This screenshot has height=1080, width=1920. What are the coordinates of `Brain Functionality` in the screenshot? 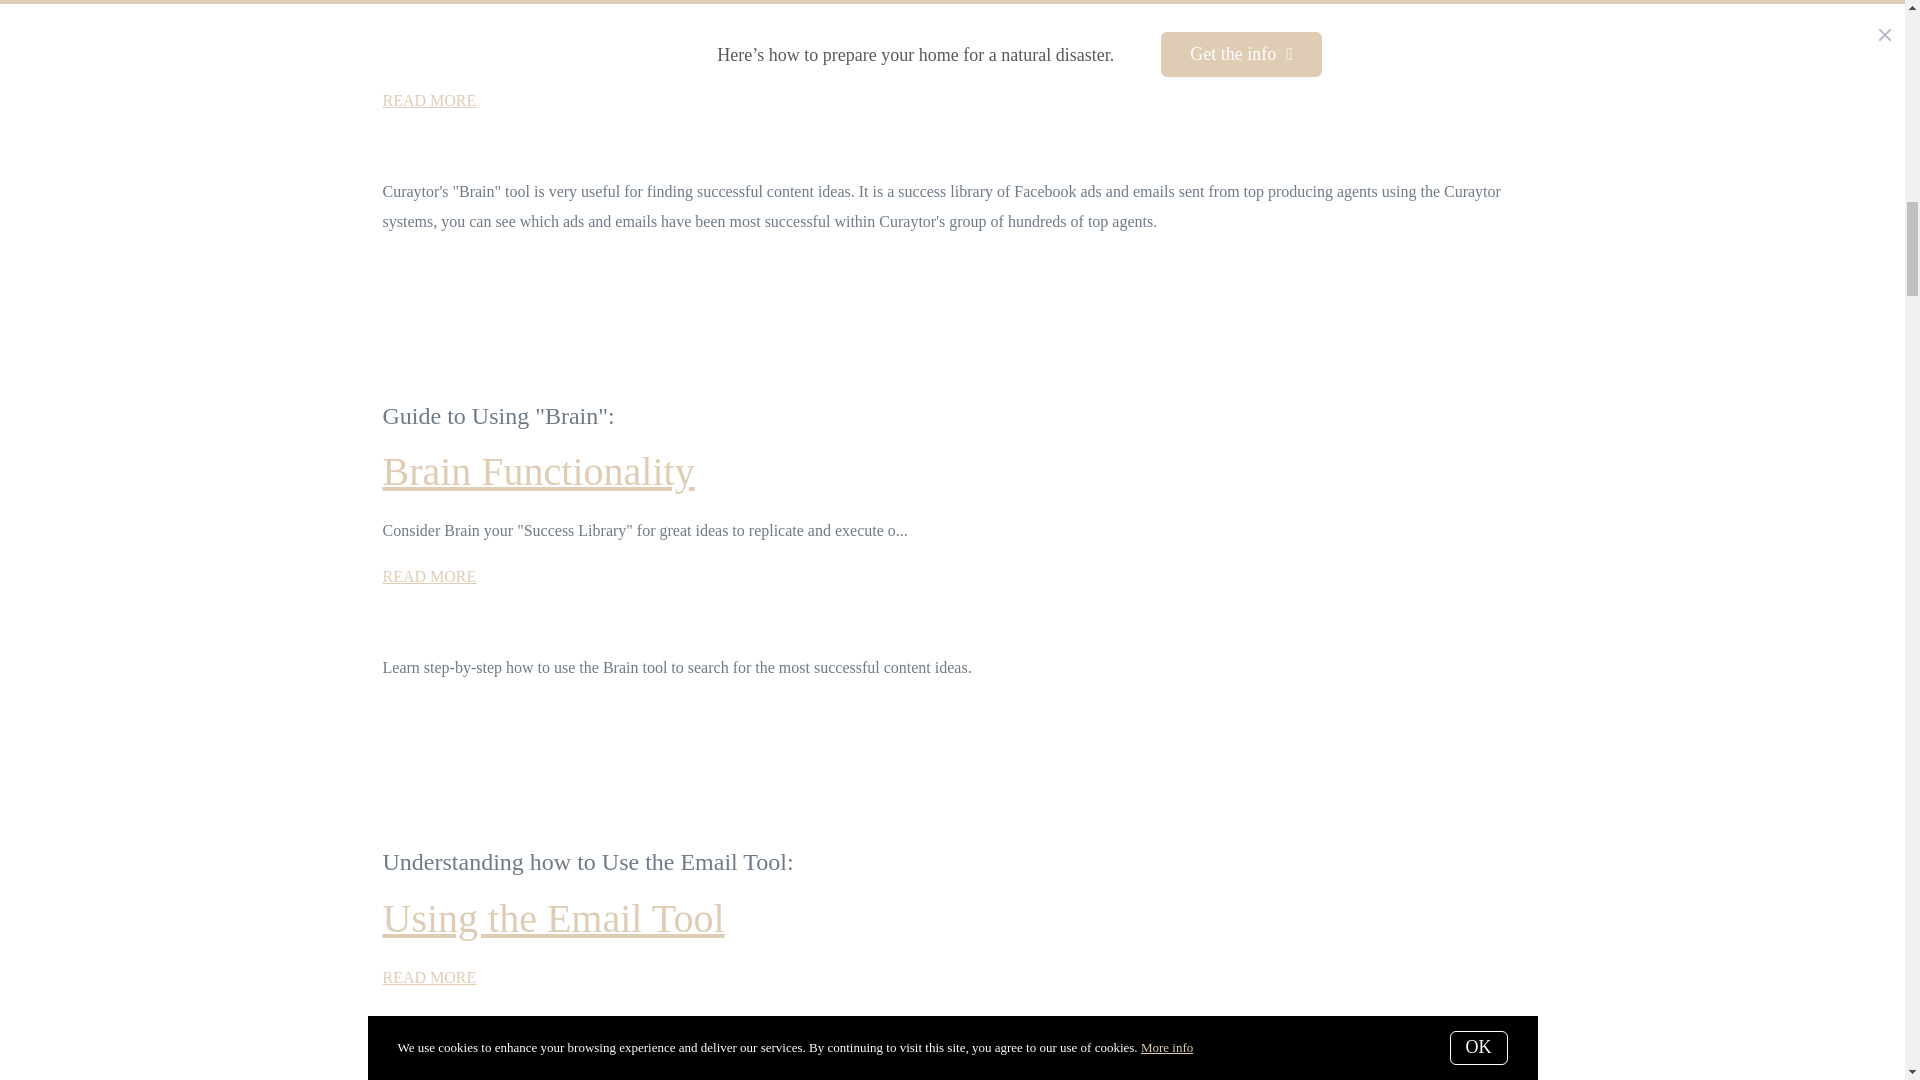 It's located at (538, 471).